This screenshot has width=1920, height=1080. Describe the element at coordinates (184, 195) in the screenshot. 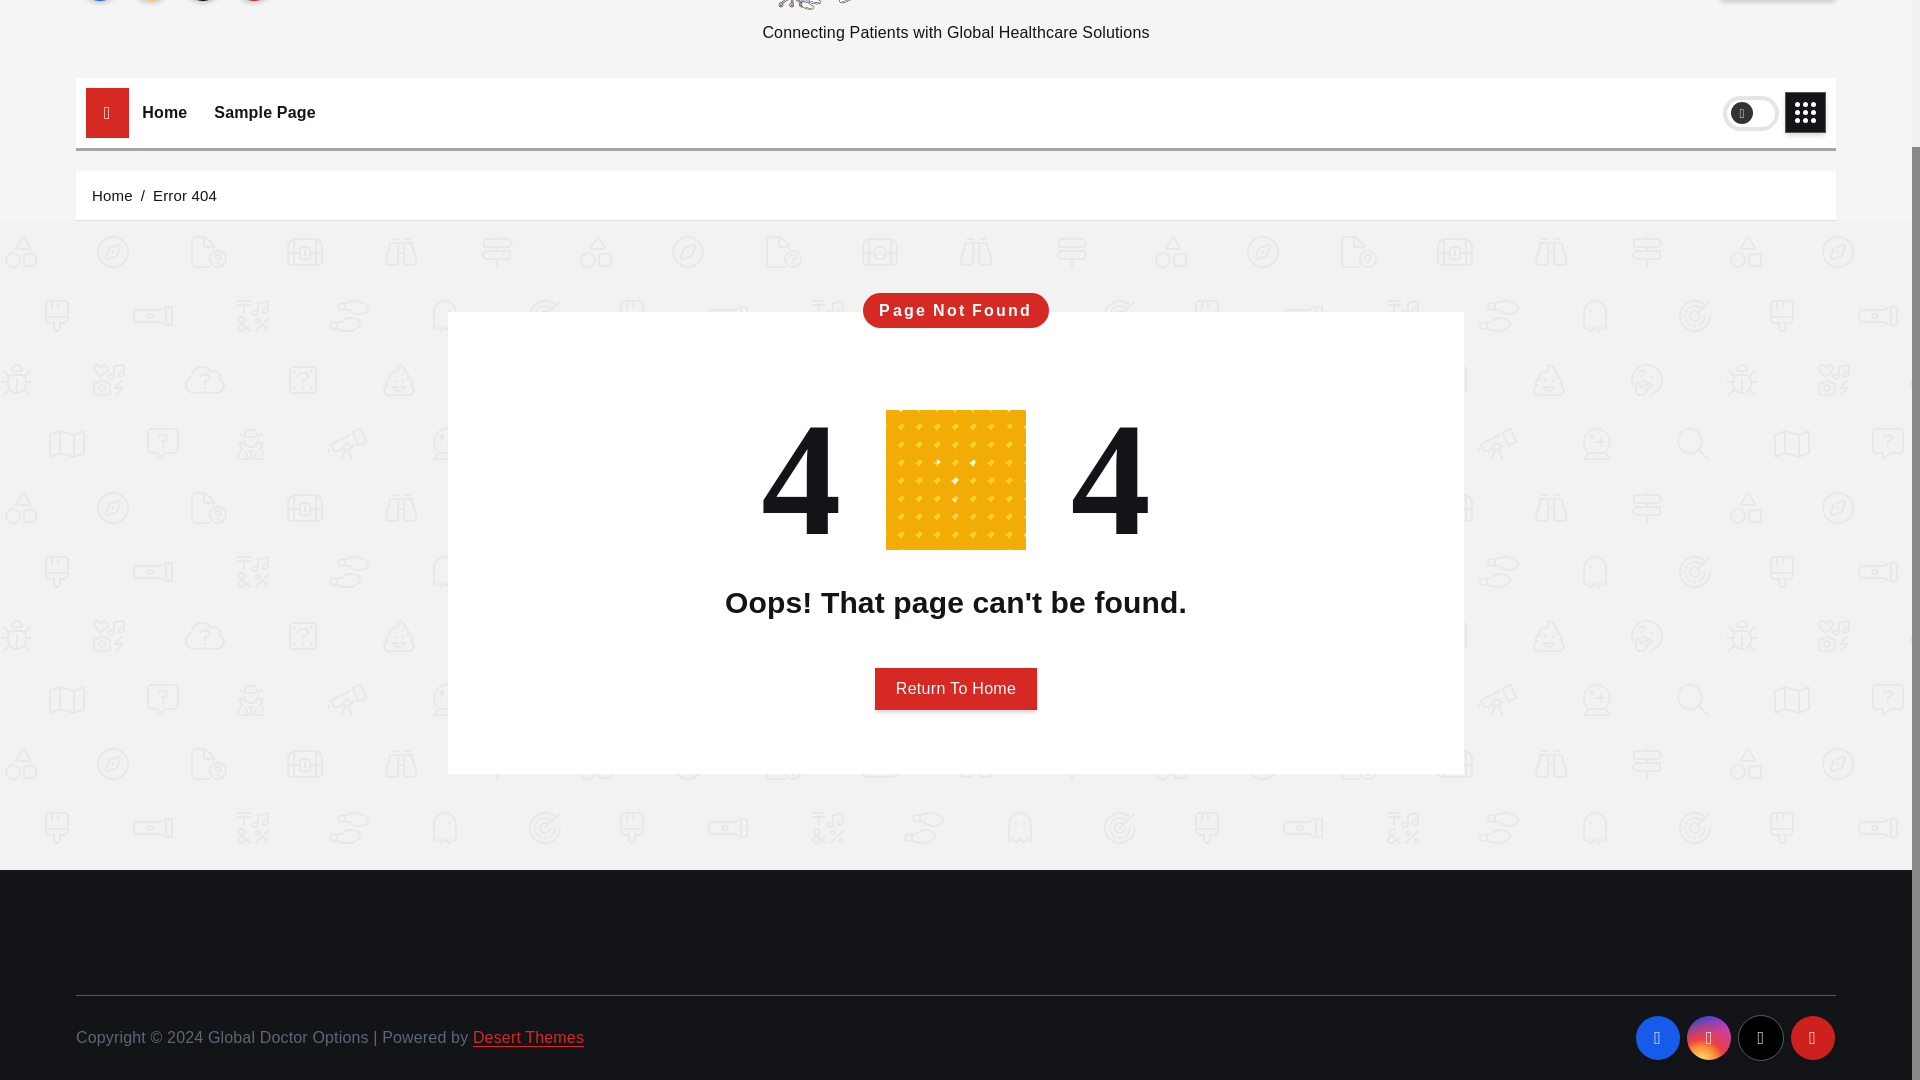

I see `Error 404` at that location.